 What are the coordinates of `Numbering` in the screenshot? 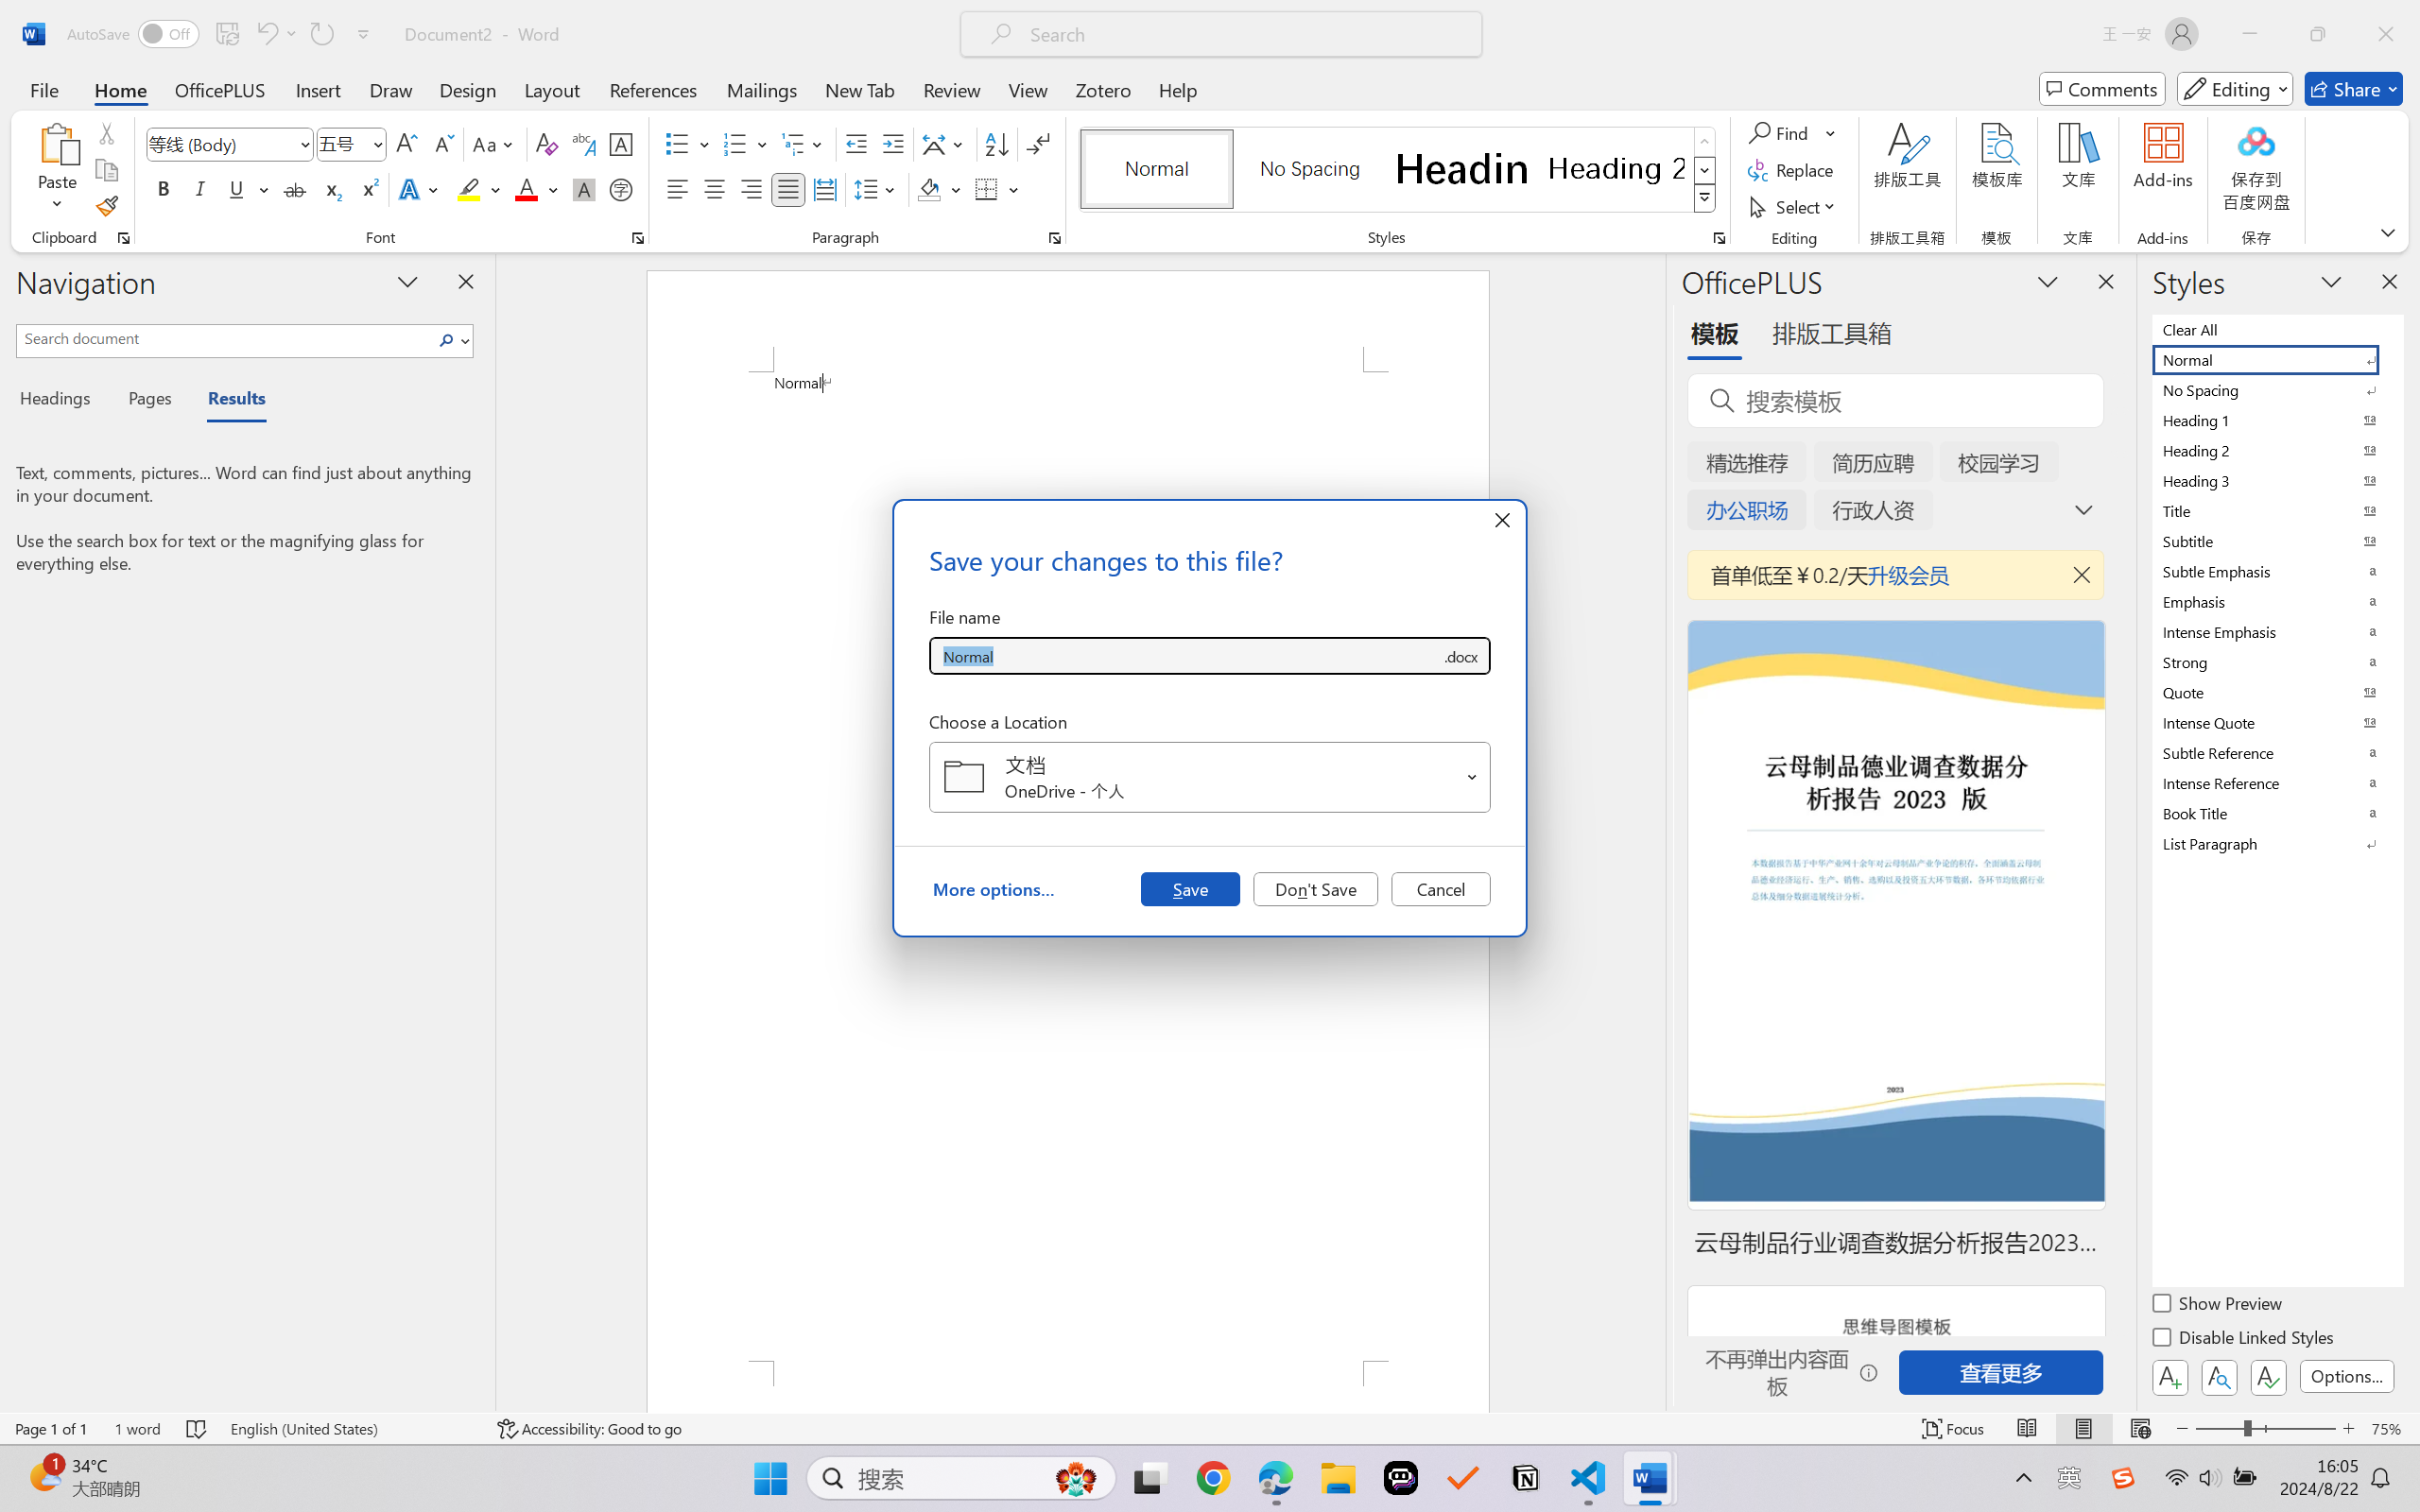 It's located at (735, 144).